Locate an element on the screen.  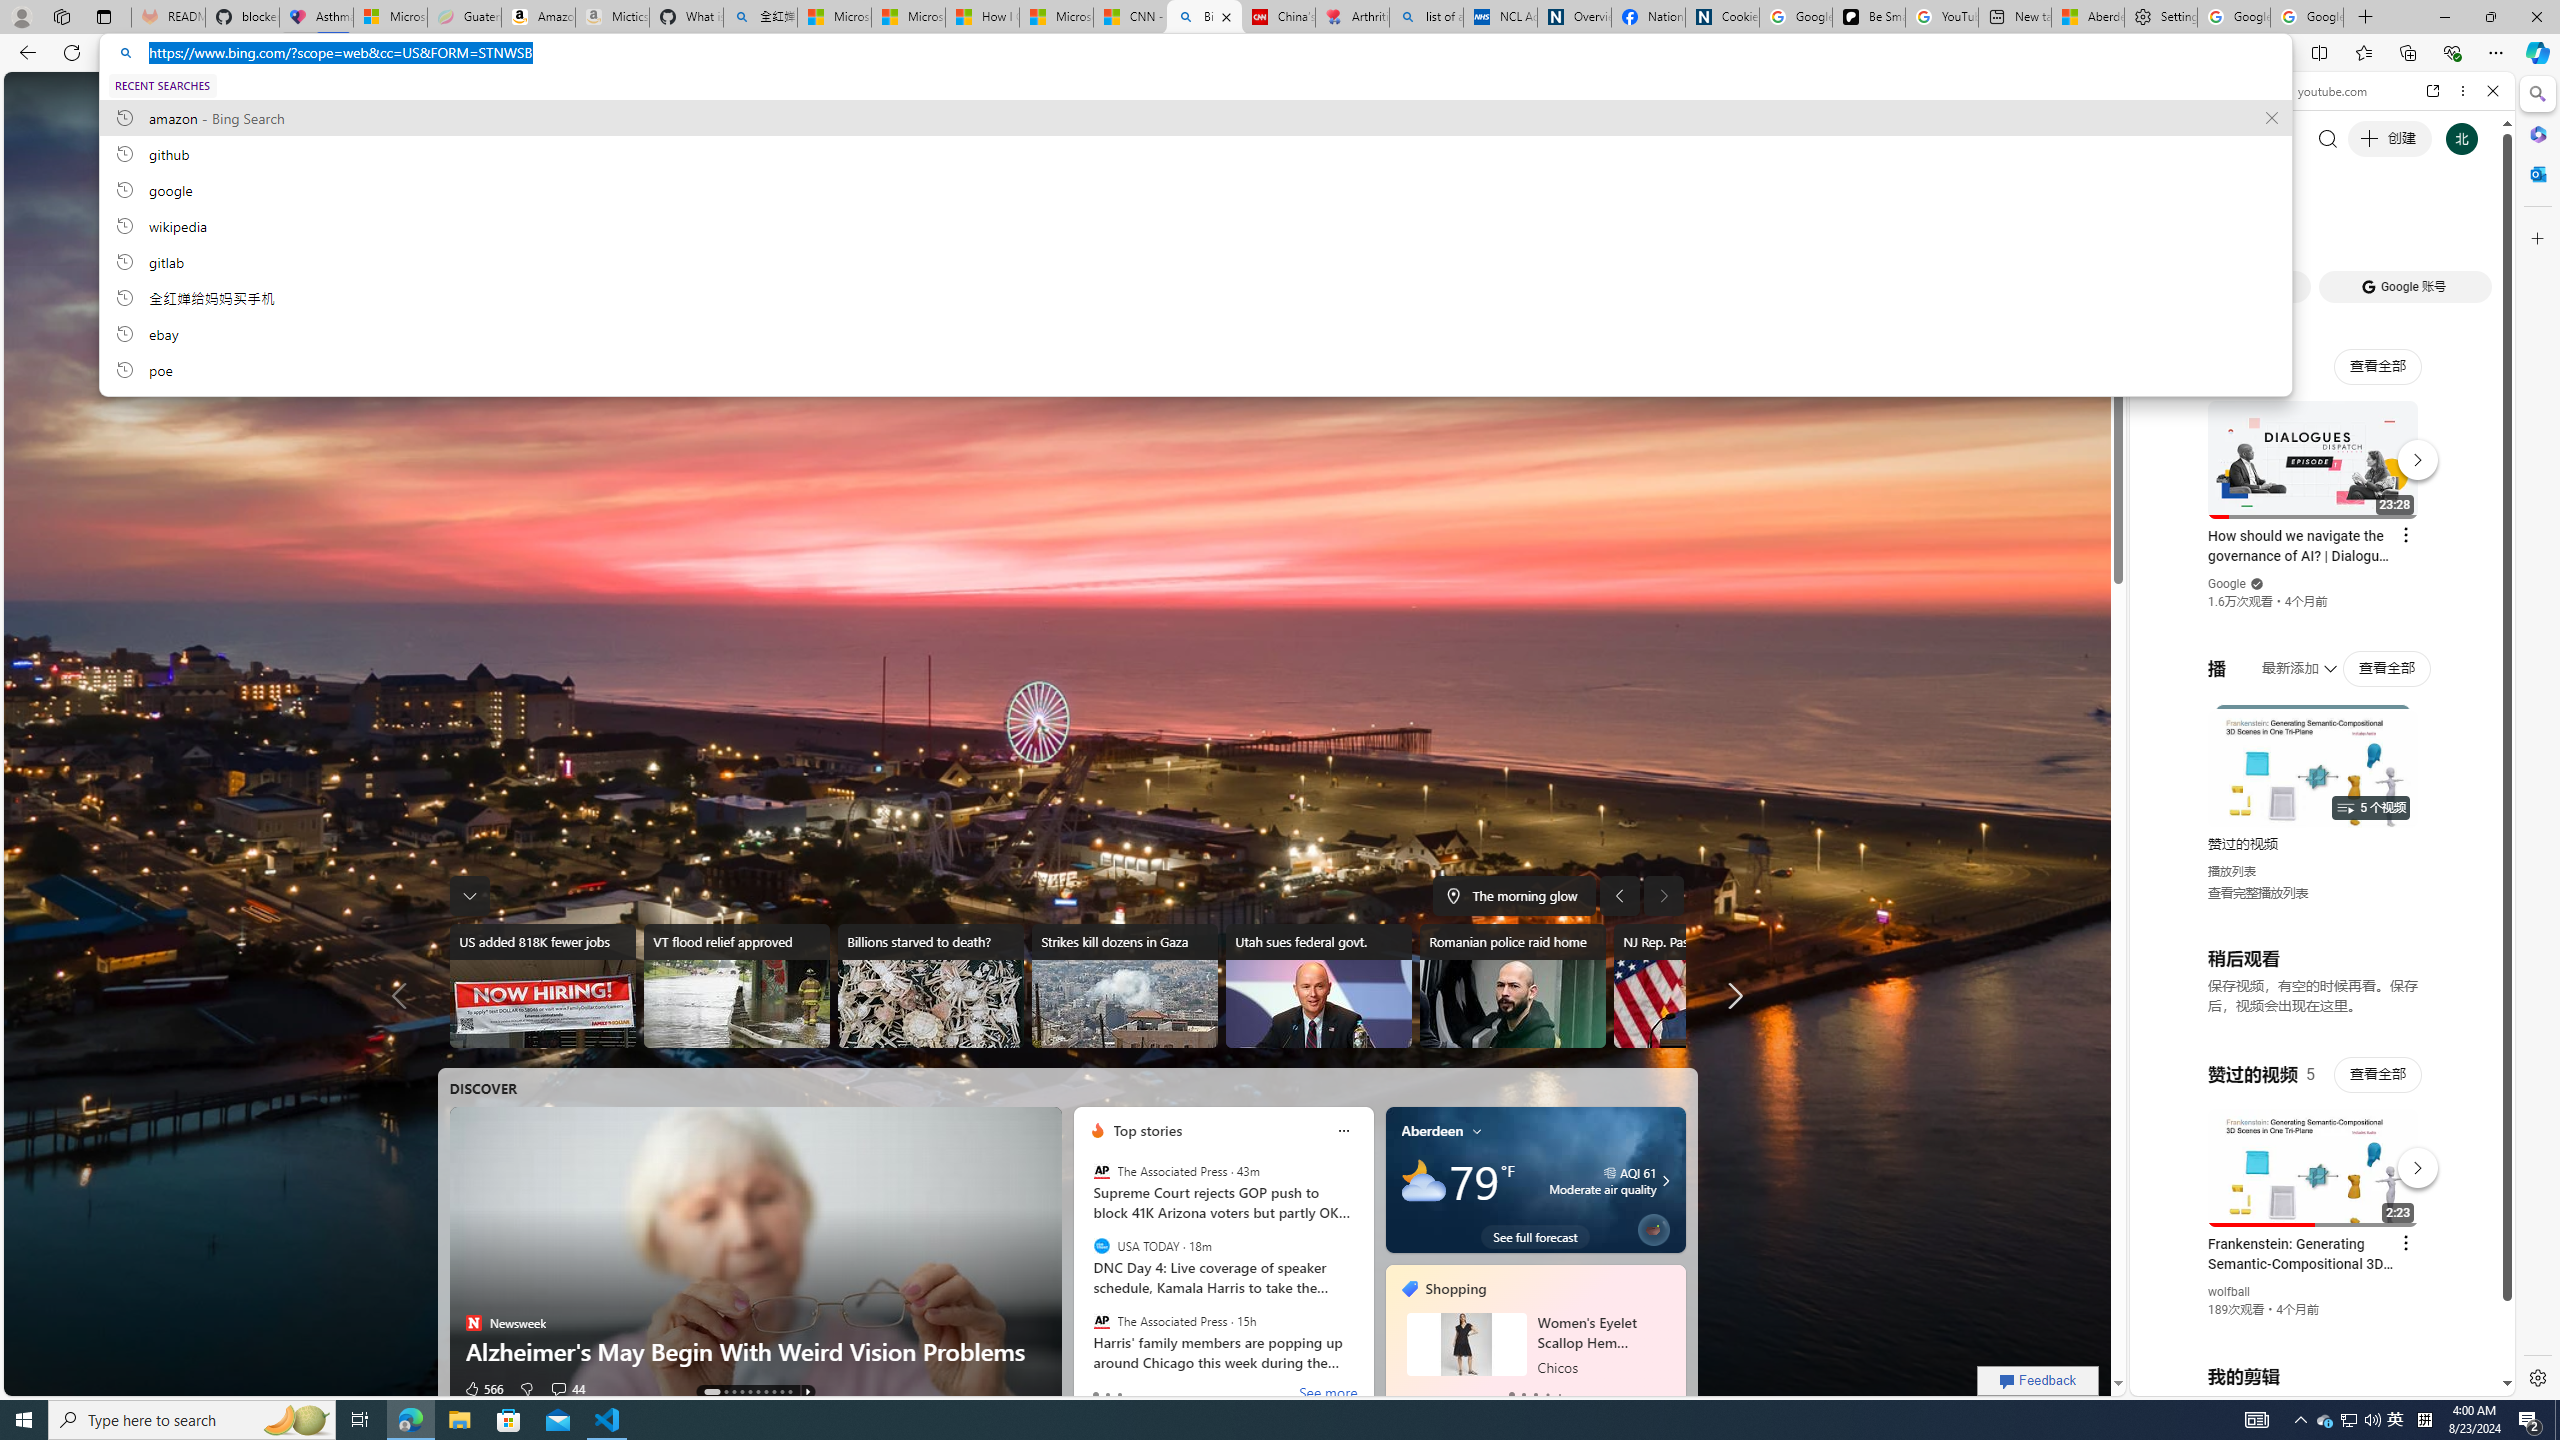
Settings and more (Alt+F) is located at coordinates (2496, 52).